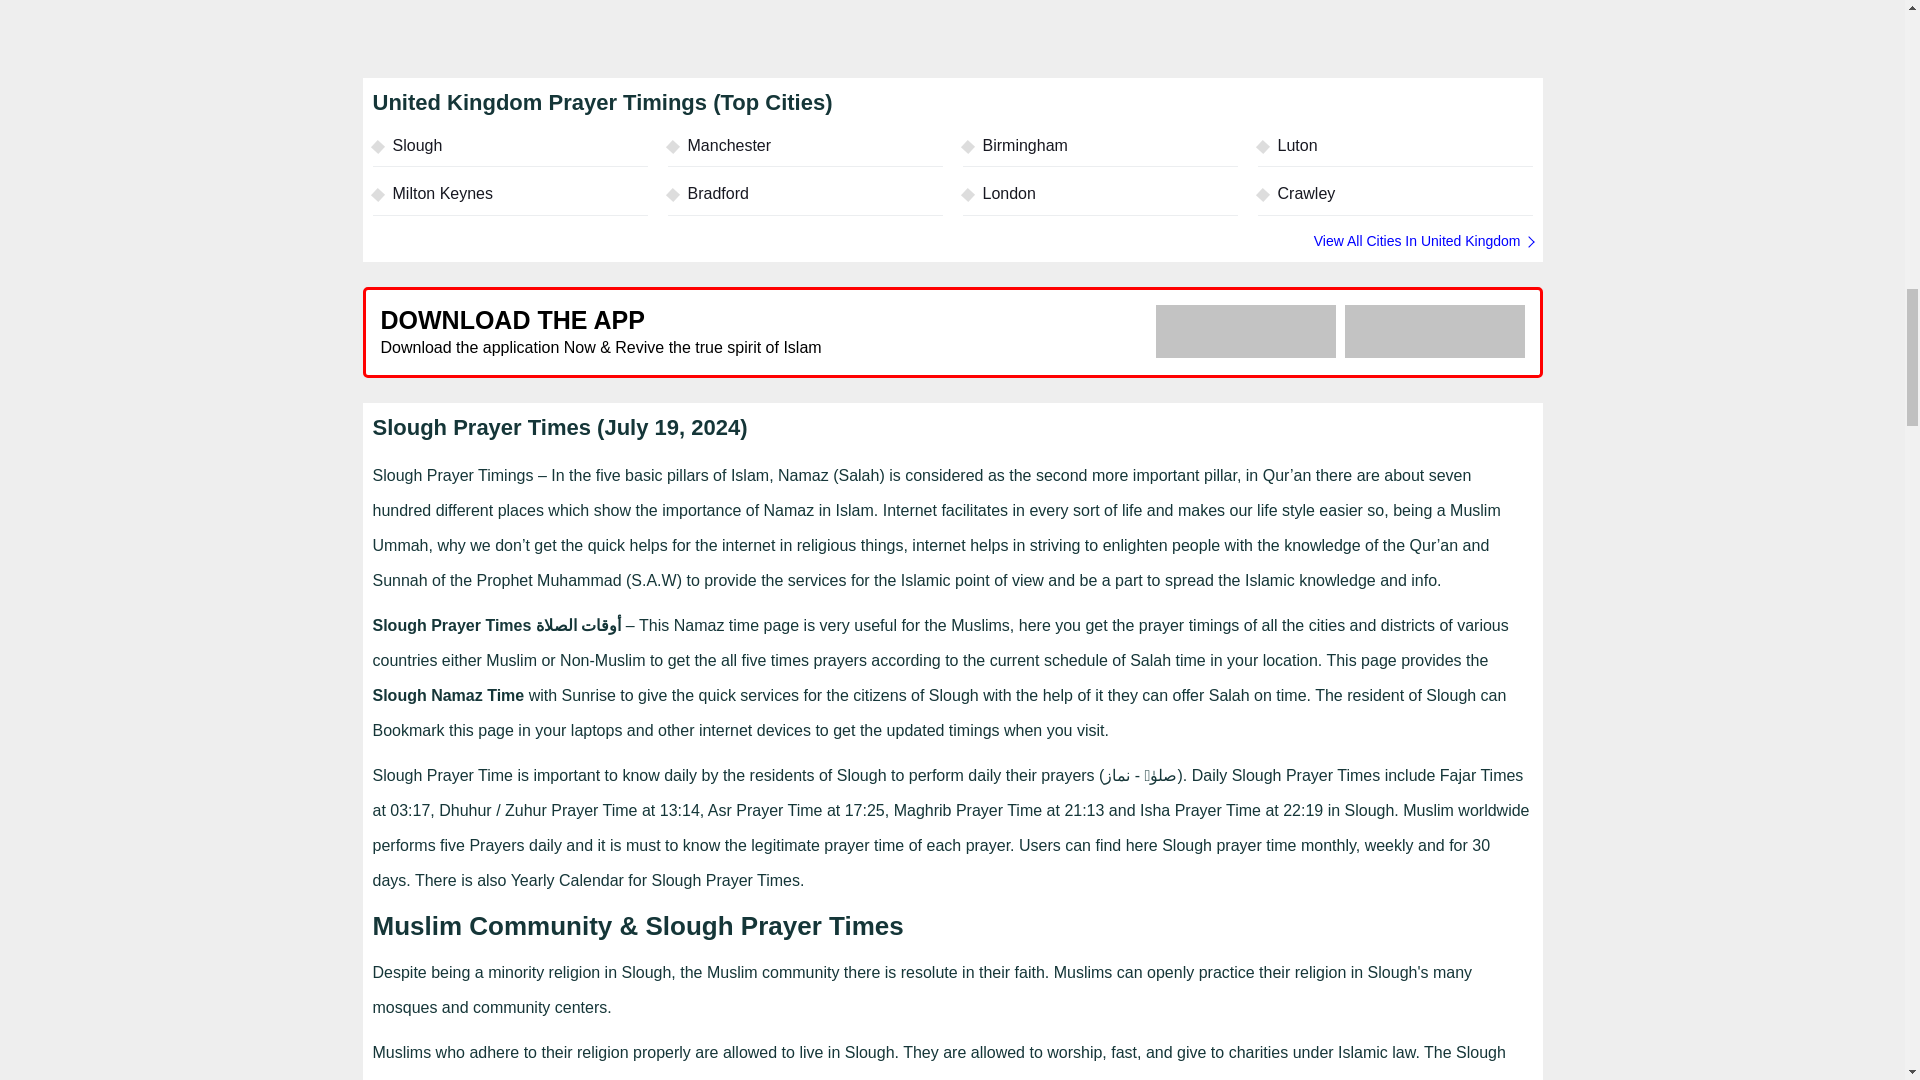 The width and height of the screenshot is (1920, 1080). I want to click on Slough, so click(510, 150).